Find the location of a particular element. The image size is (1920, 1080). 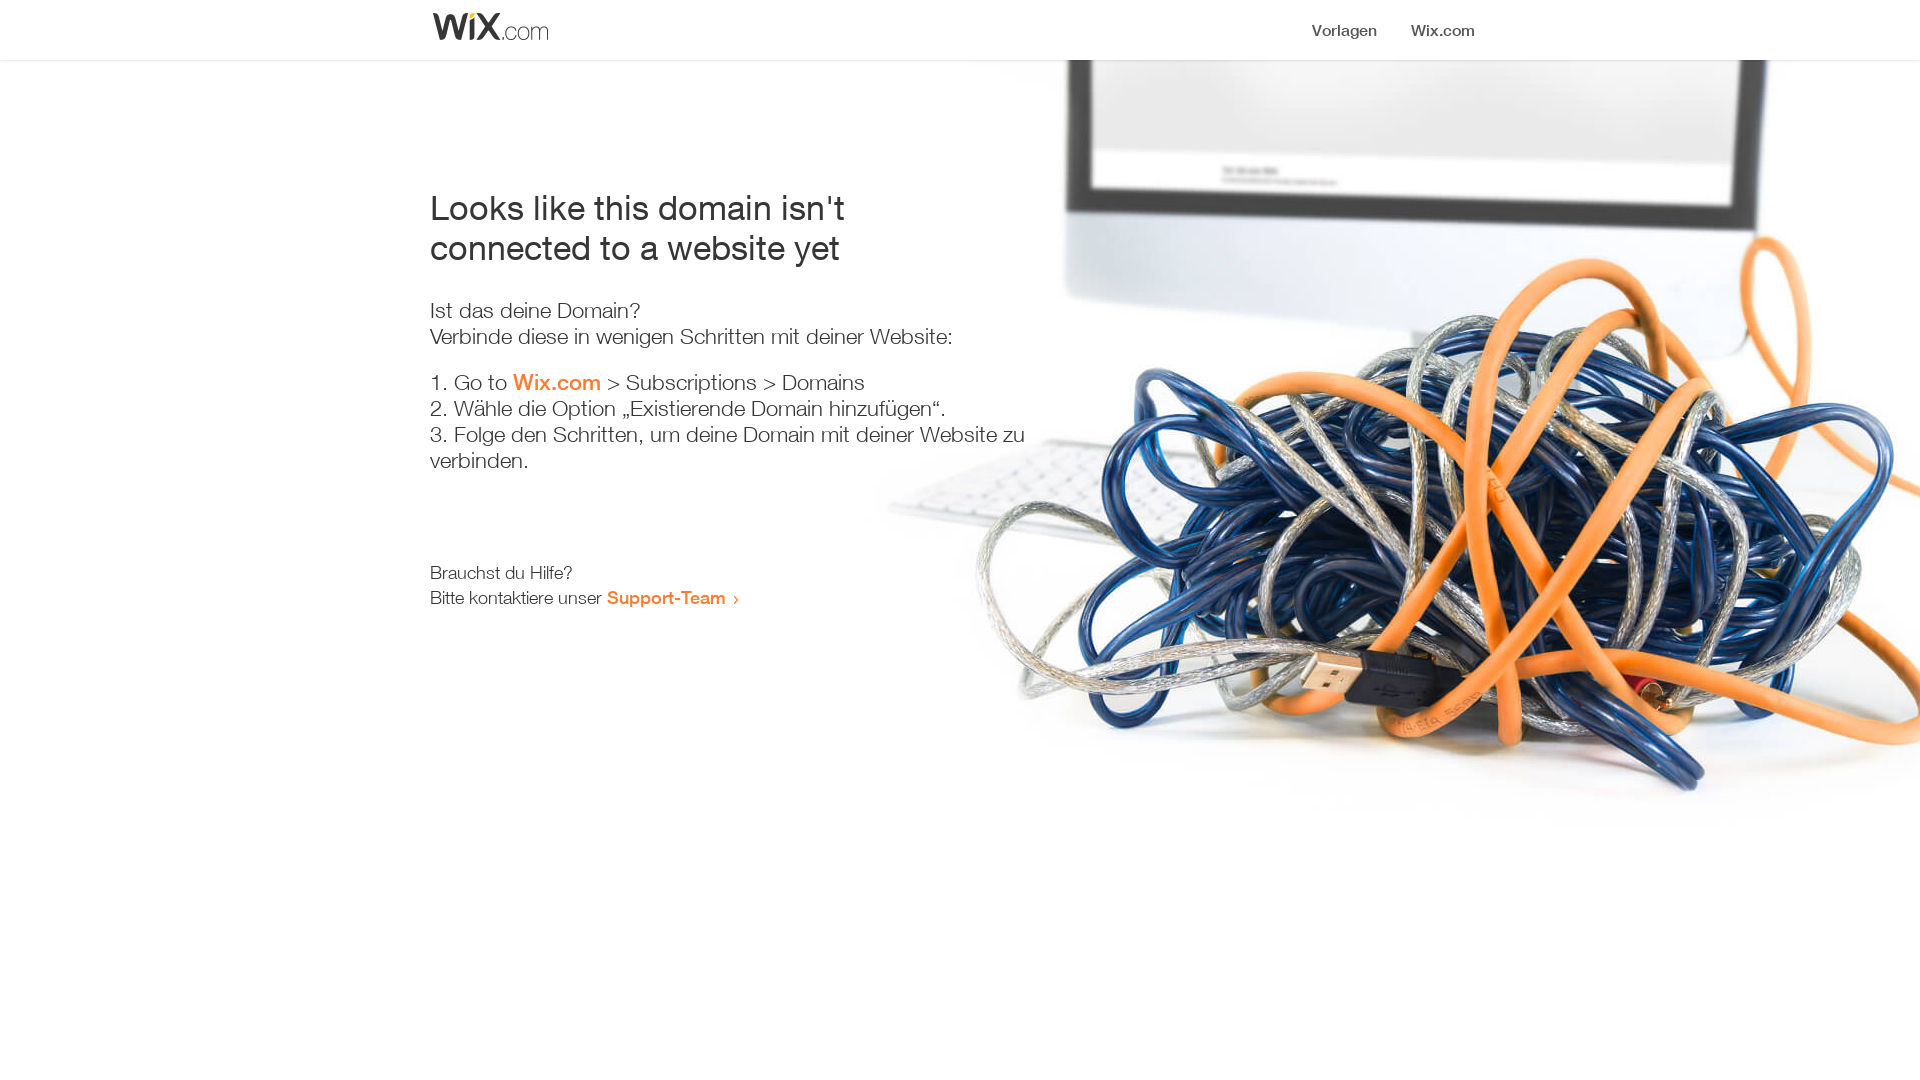

Wix.com is located at coordinates (557, 382).